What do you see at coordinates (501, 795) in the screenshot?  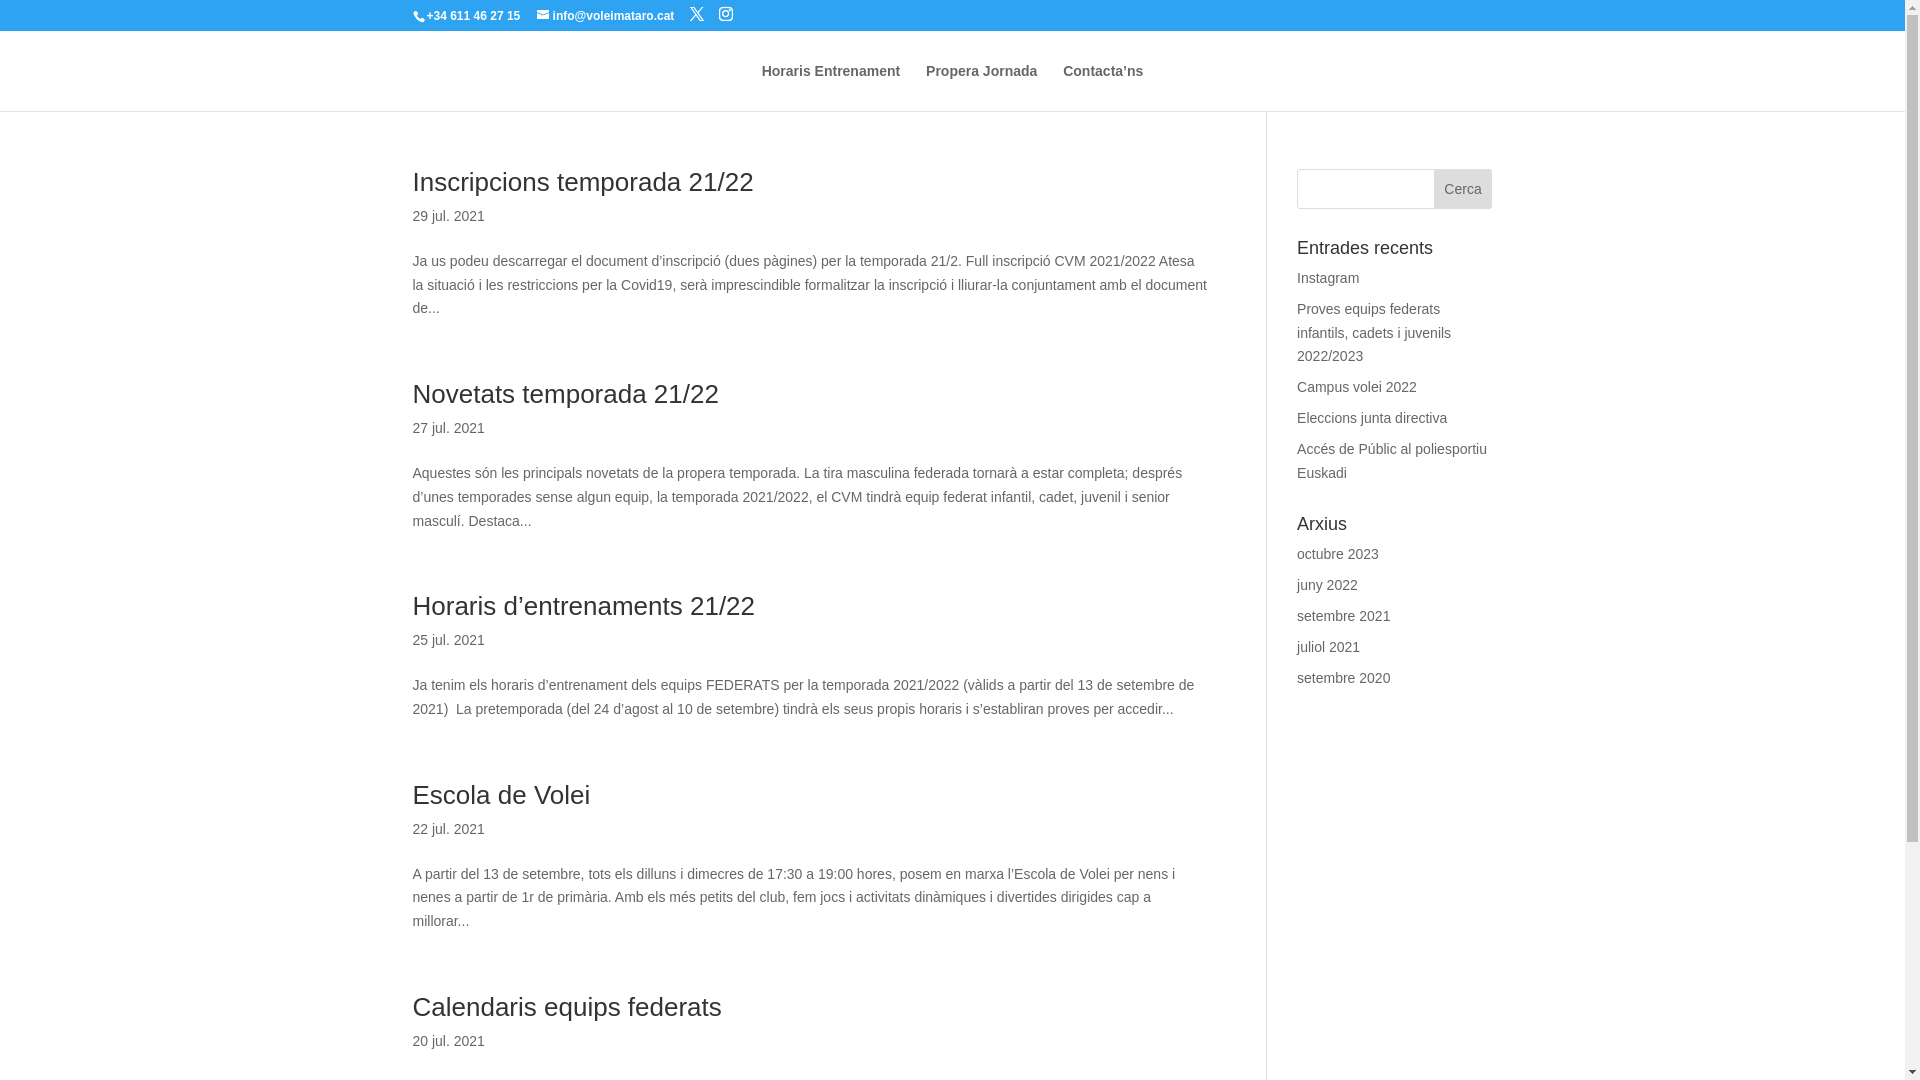 I see `Escola de Volei` at bounding box center [501, 795].